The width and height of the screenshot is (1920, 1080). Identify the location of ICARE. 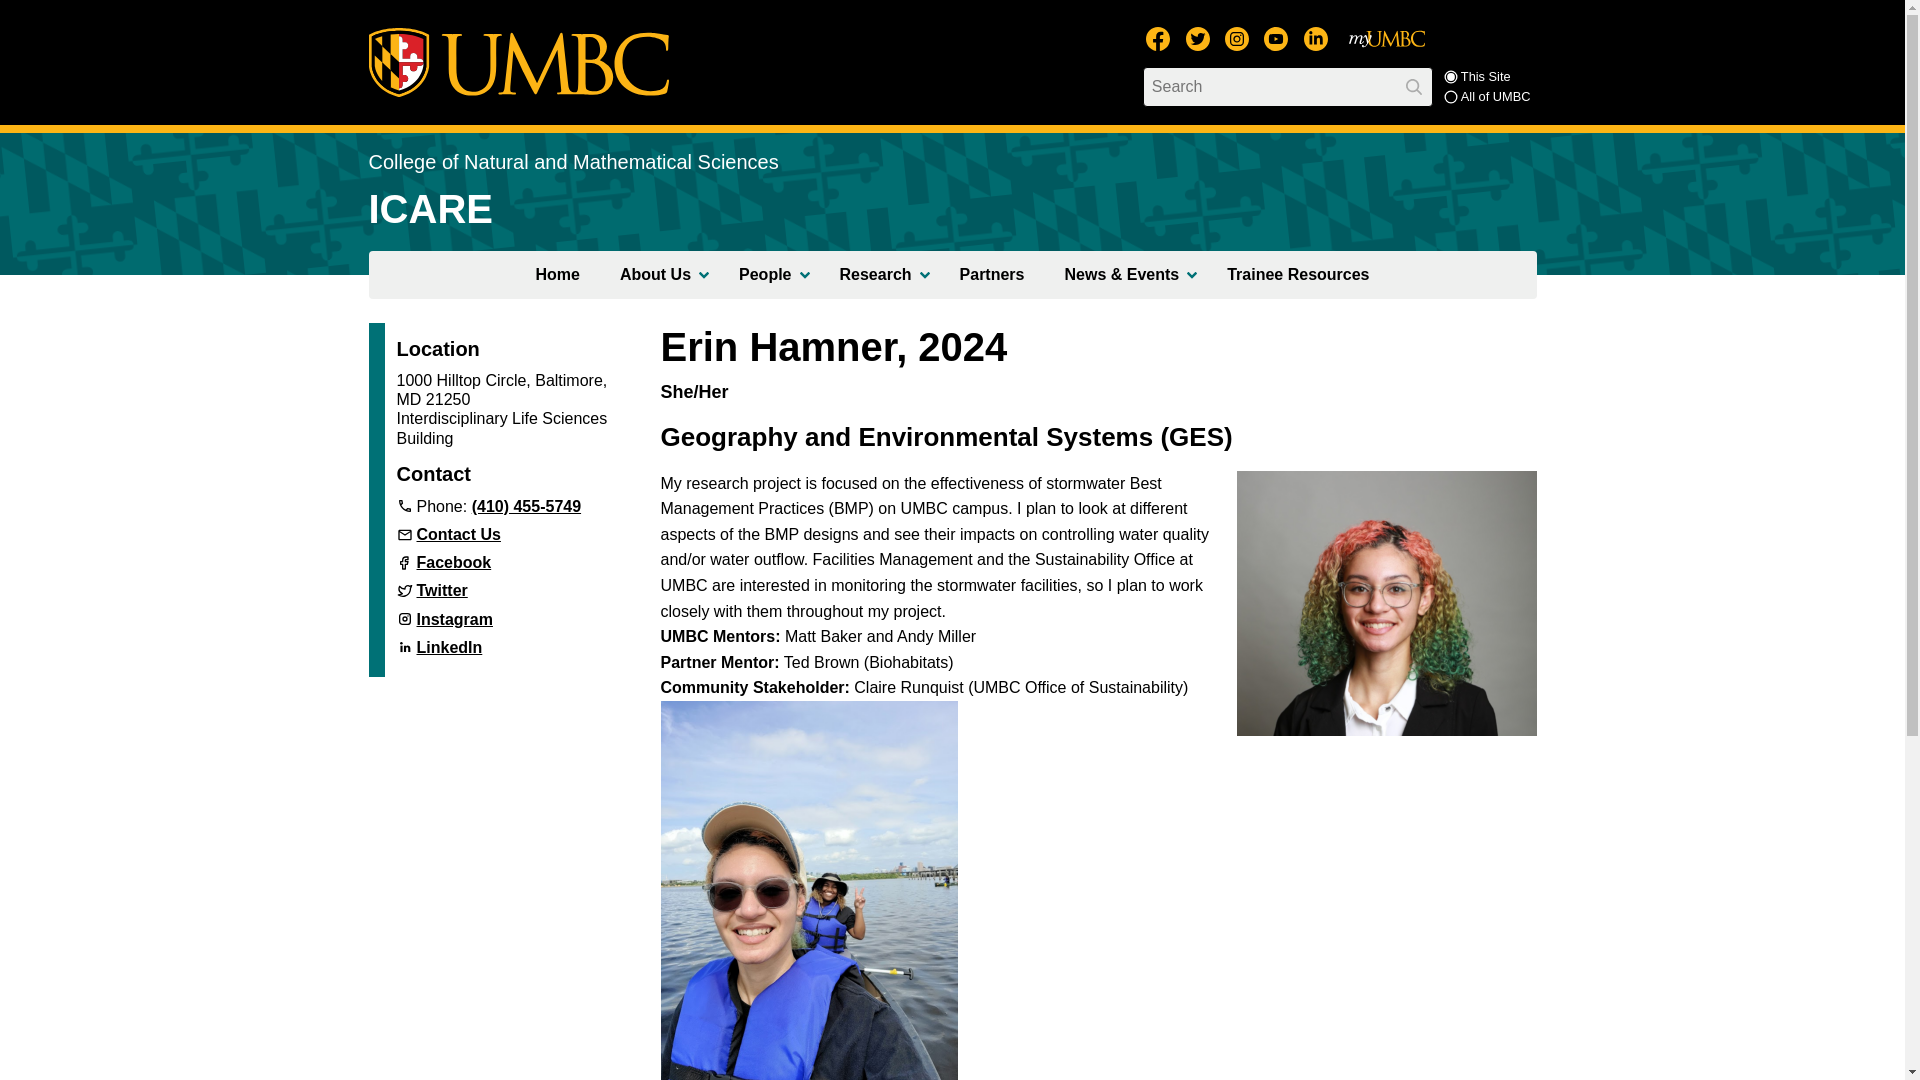
(430, 209).